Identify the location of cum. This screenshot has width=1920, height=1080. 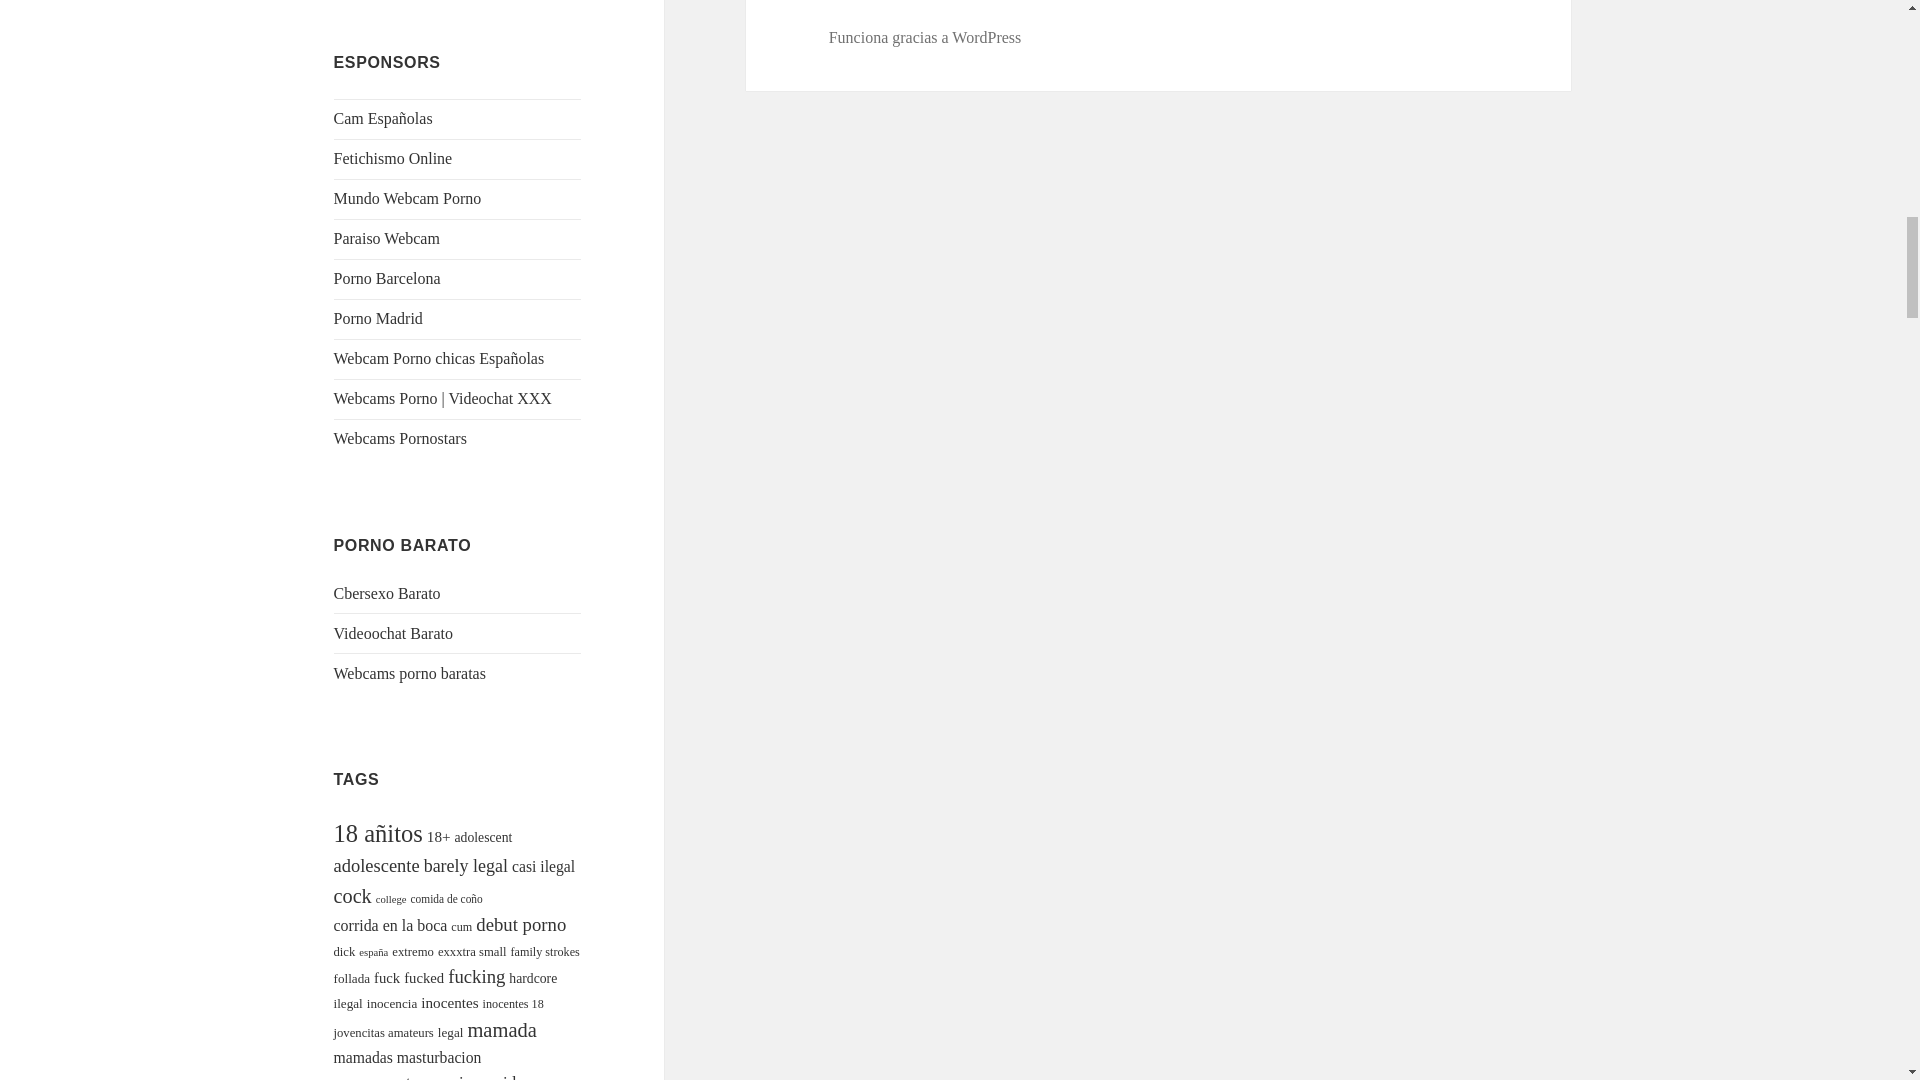
(462, 927).